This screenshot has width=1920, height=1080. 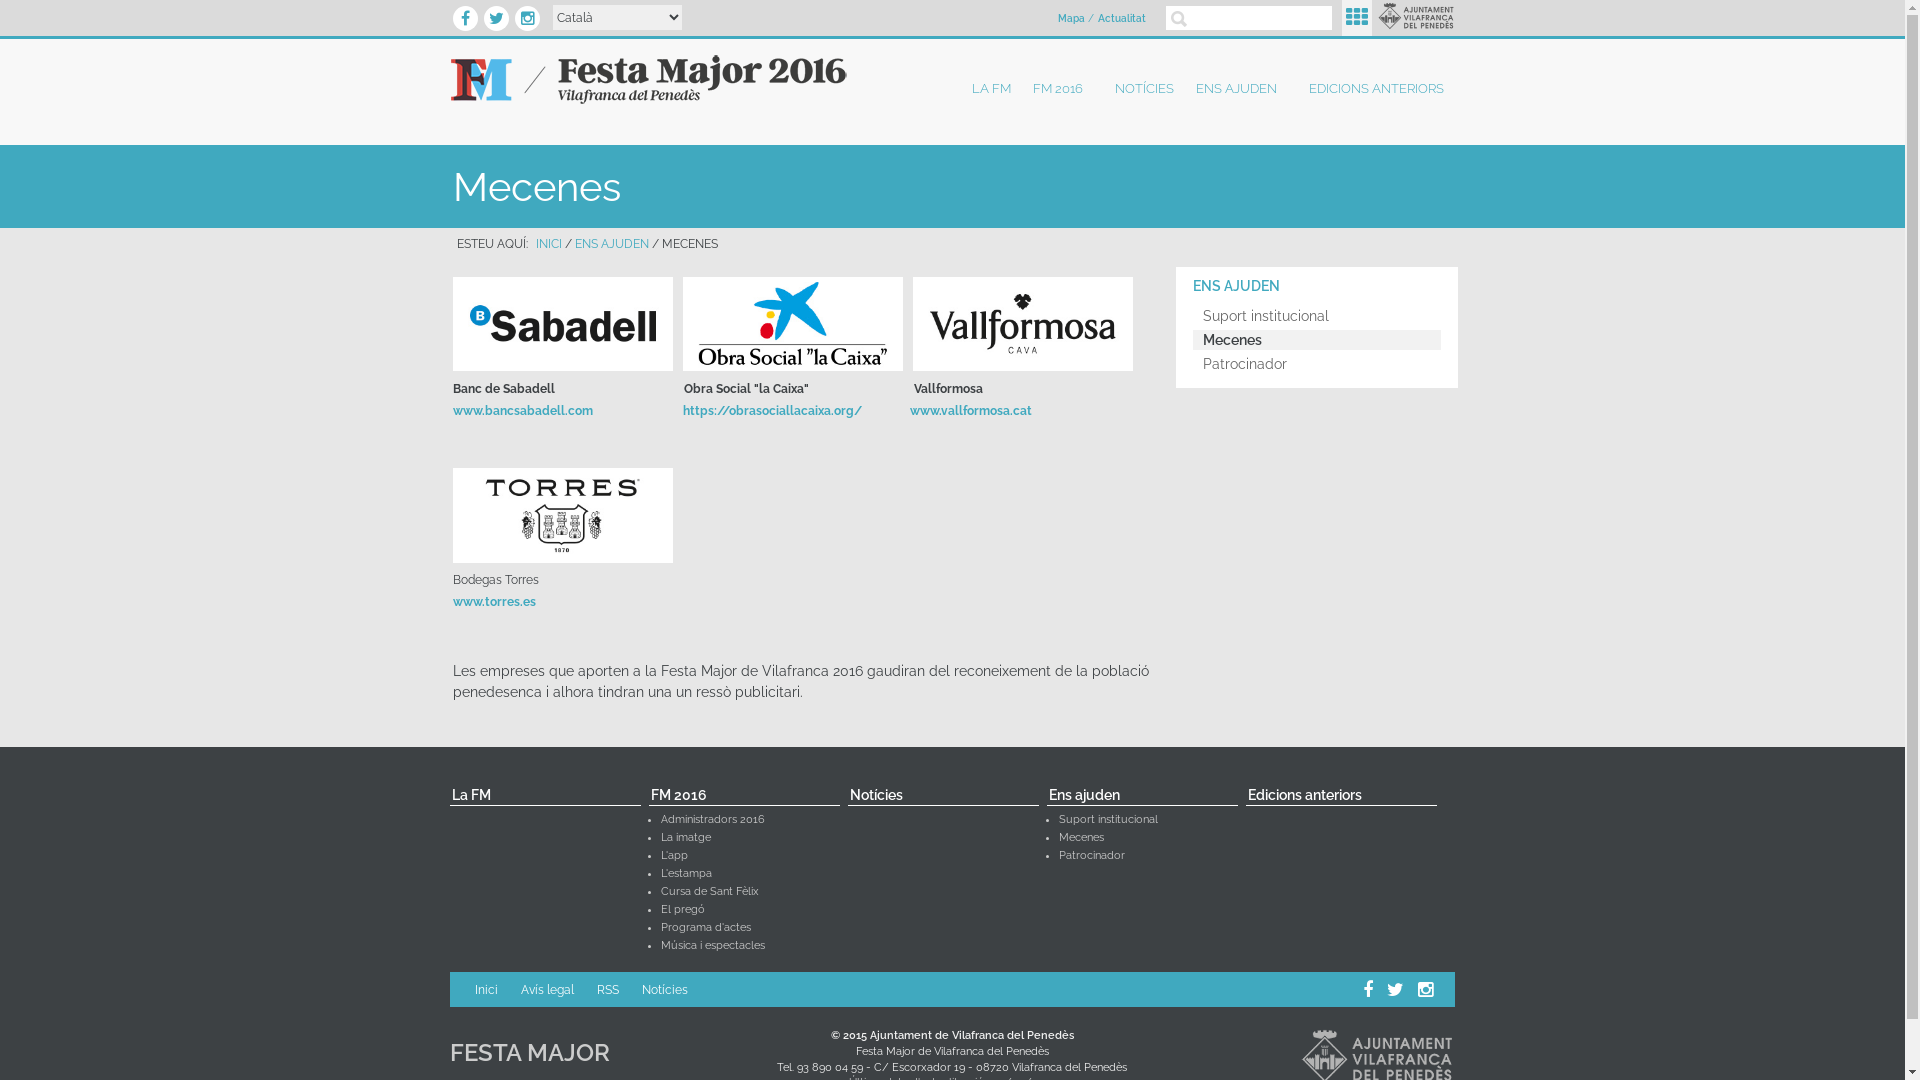 I want to click on www.bancsabadell.com, so click(x=522, y=411).